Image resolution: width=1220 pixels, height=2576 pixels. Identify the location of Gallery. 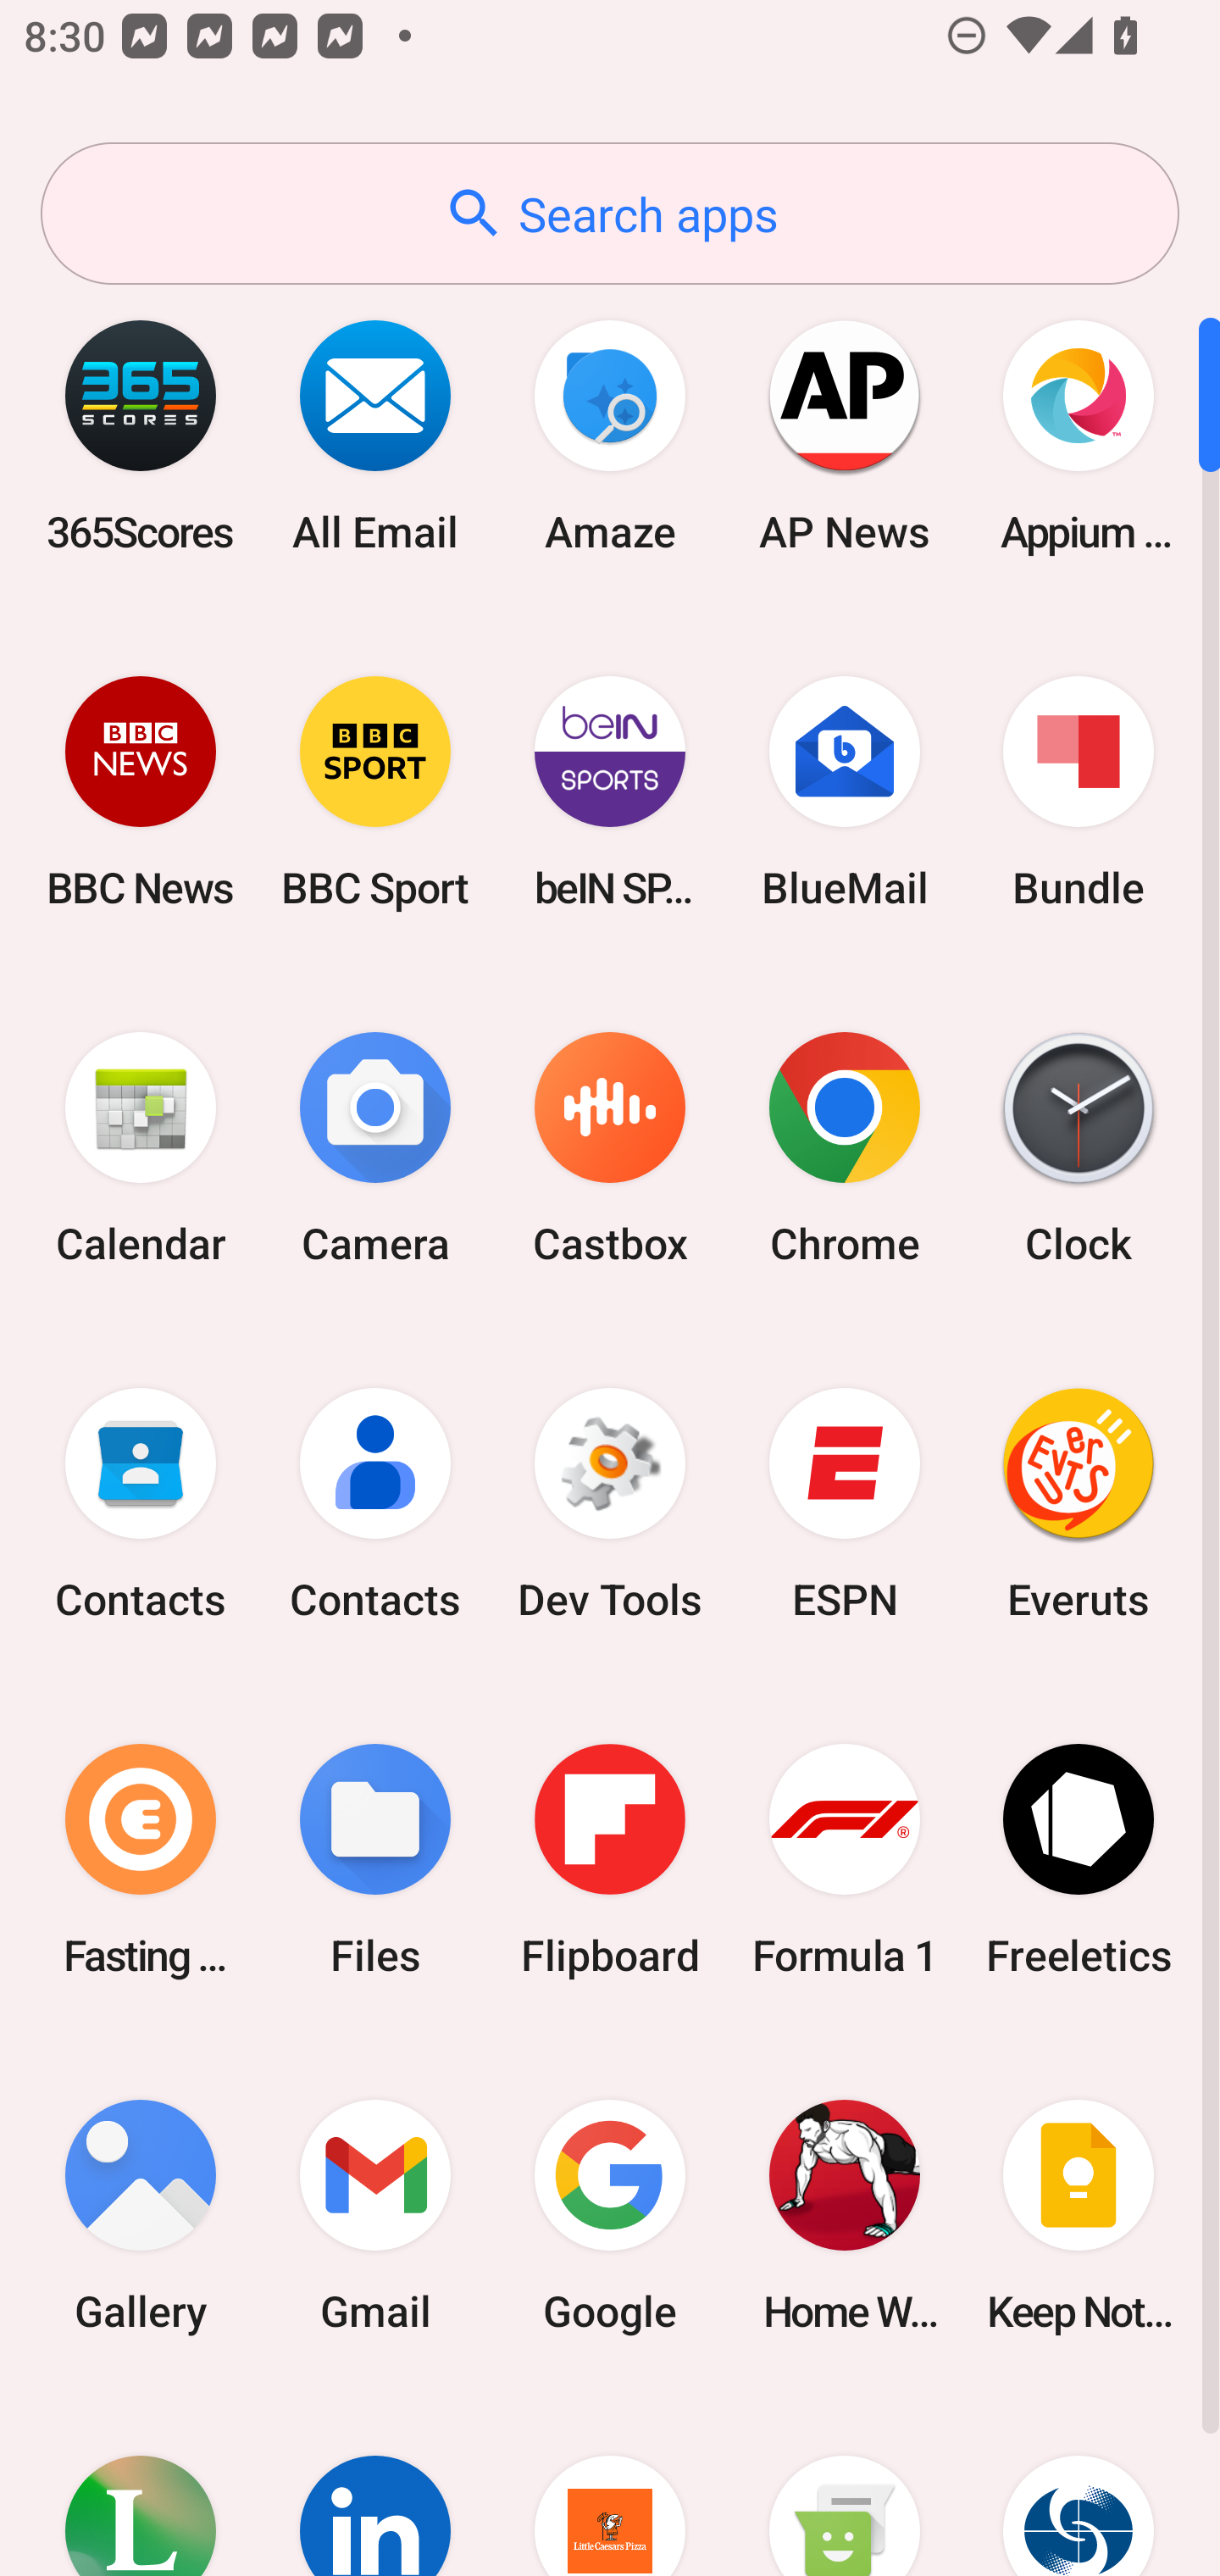
(141, 2215).